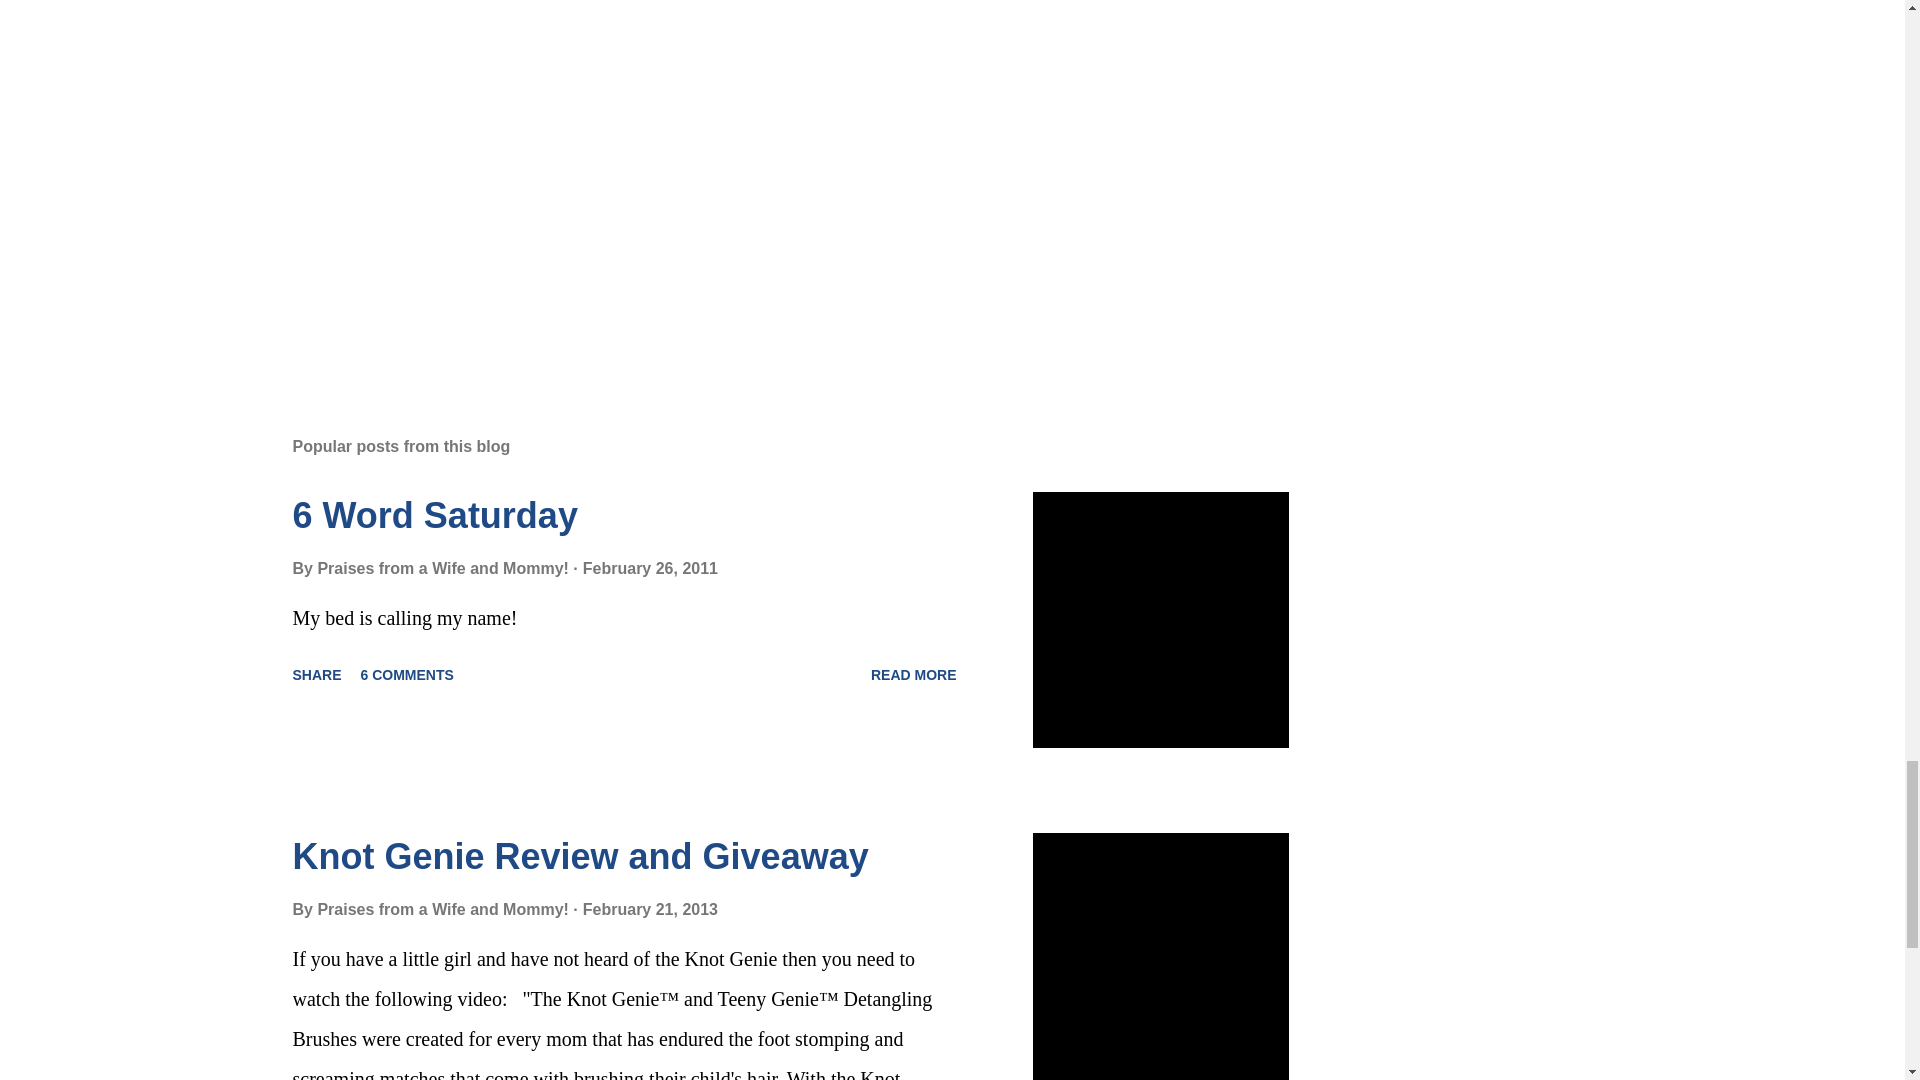 Image resolution: width=1920 pixels, height=1080 pixels. I want to click on READ MORE, so click(914, 674).